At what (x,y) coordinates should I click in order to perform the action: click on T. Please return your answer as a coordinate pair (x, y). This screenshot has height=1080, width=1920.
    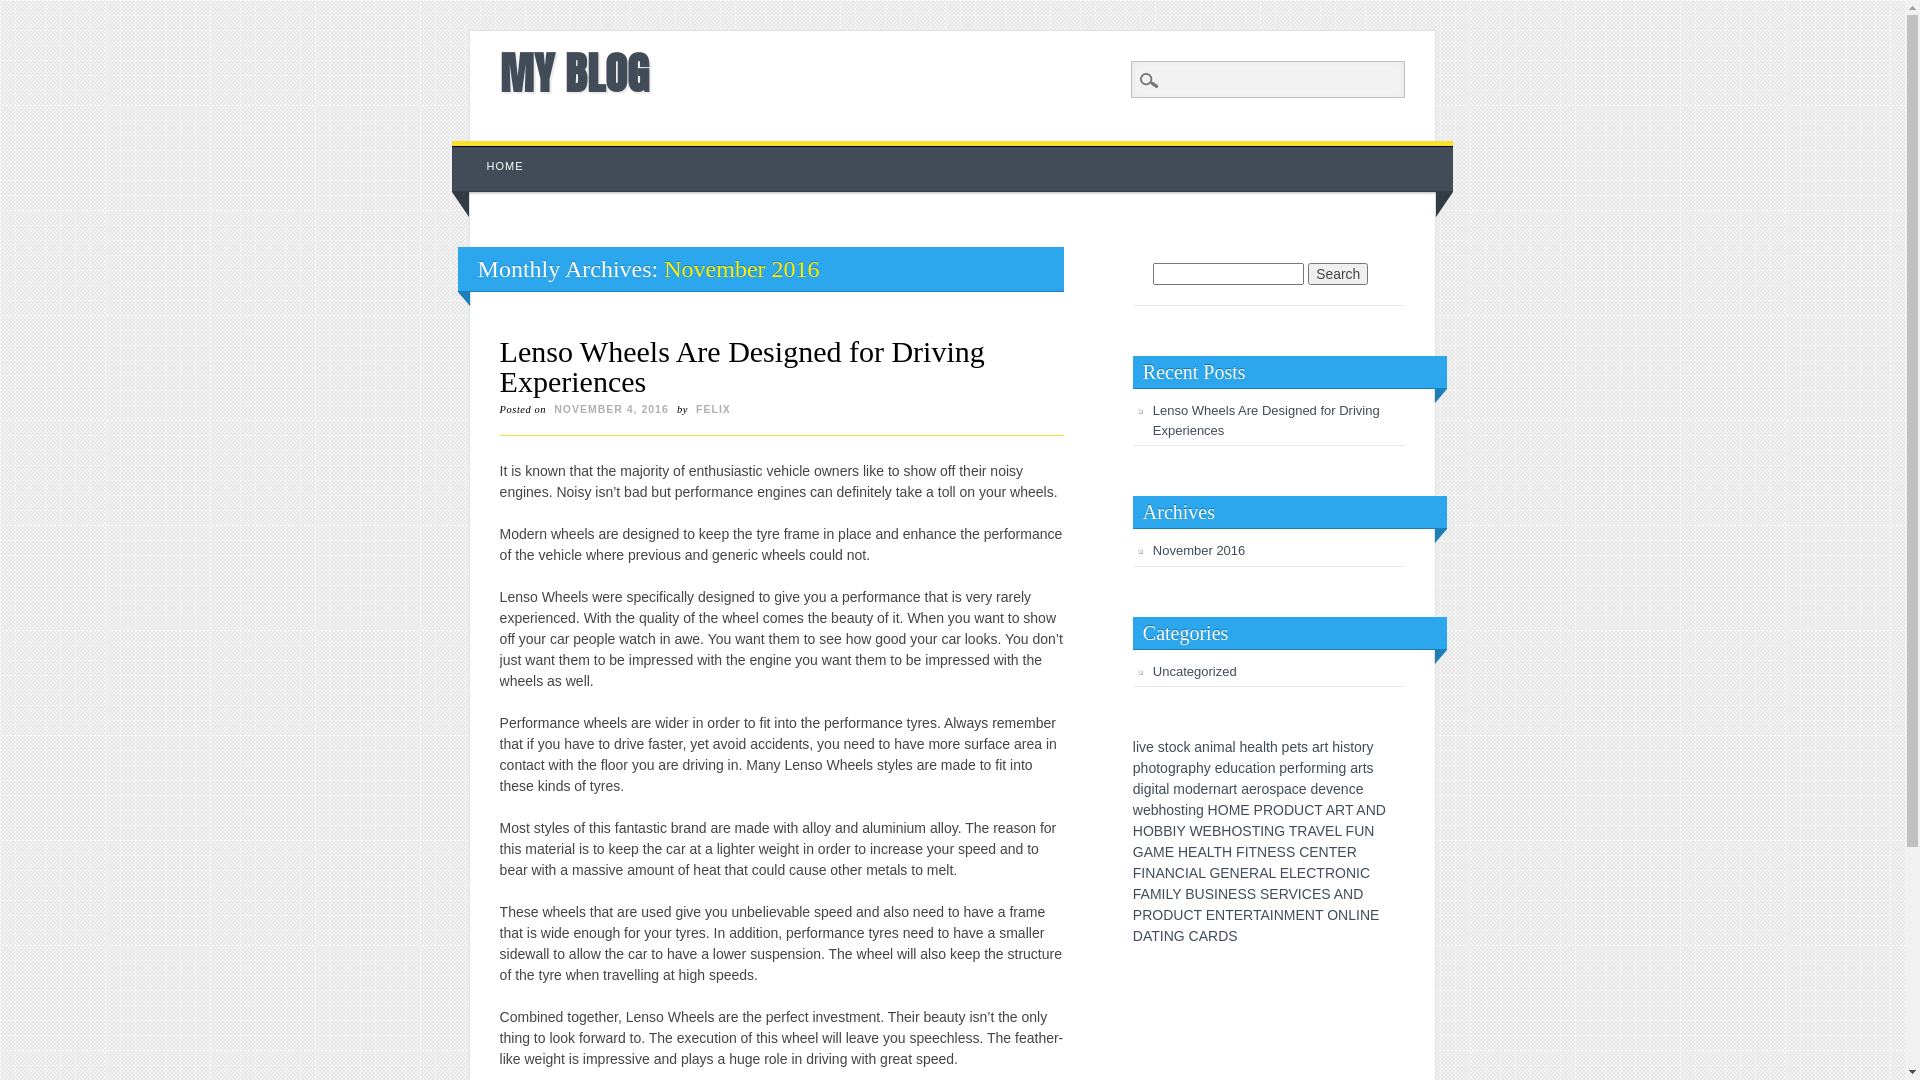
    Looking at the image, I should click on (1318, 810).